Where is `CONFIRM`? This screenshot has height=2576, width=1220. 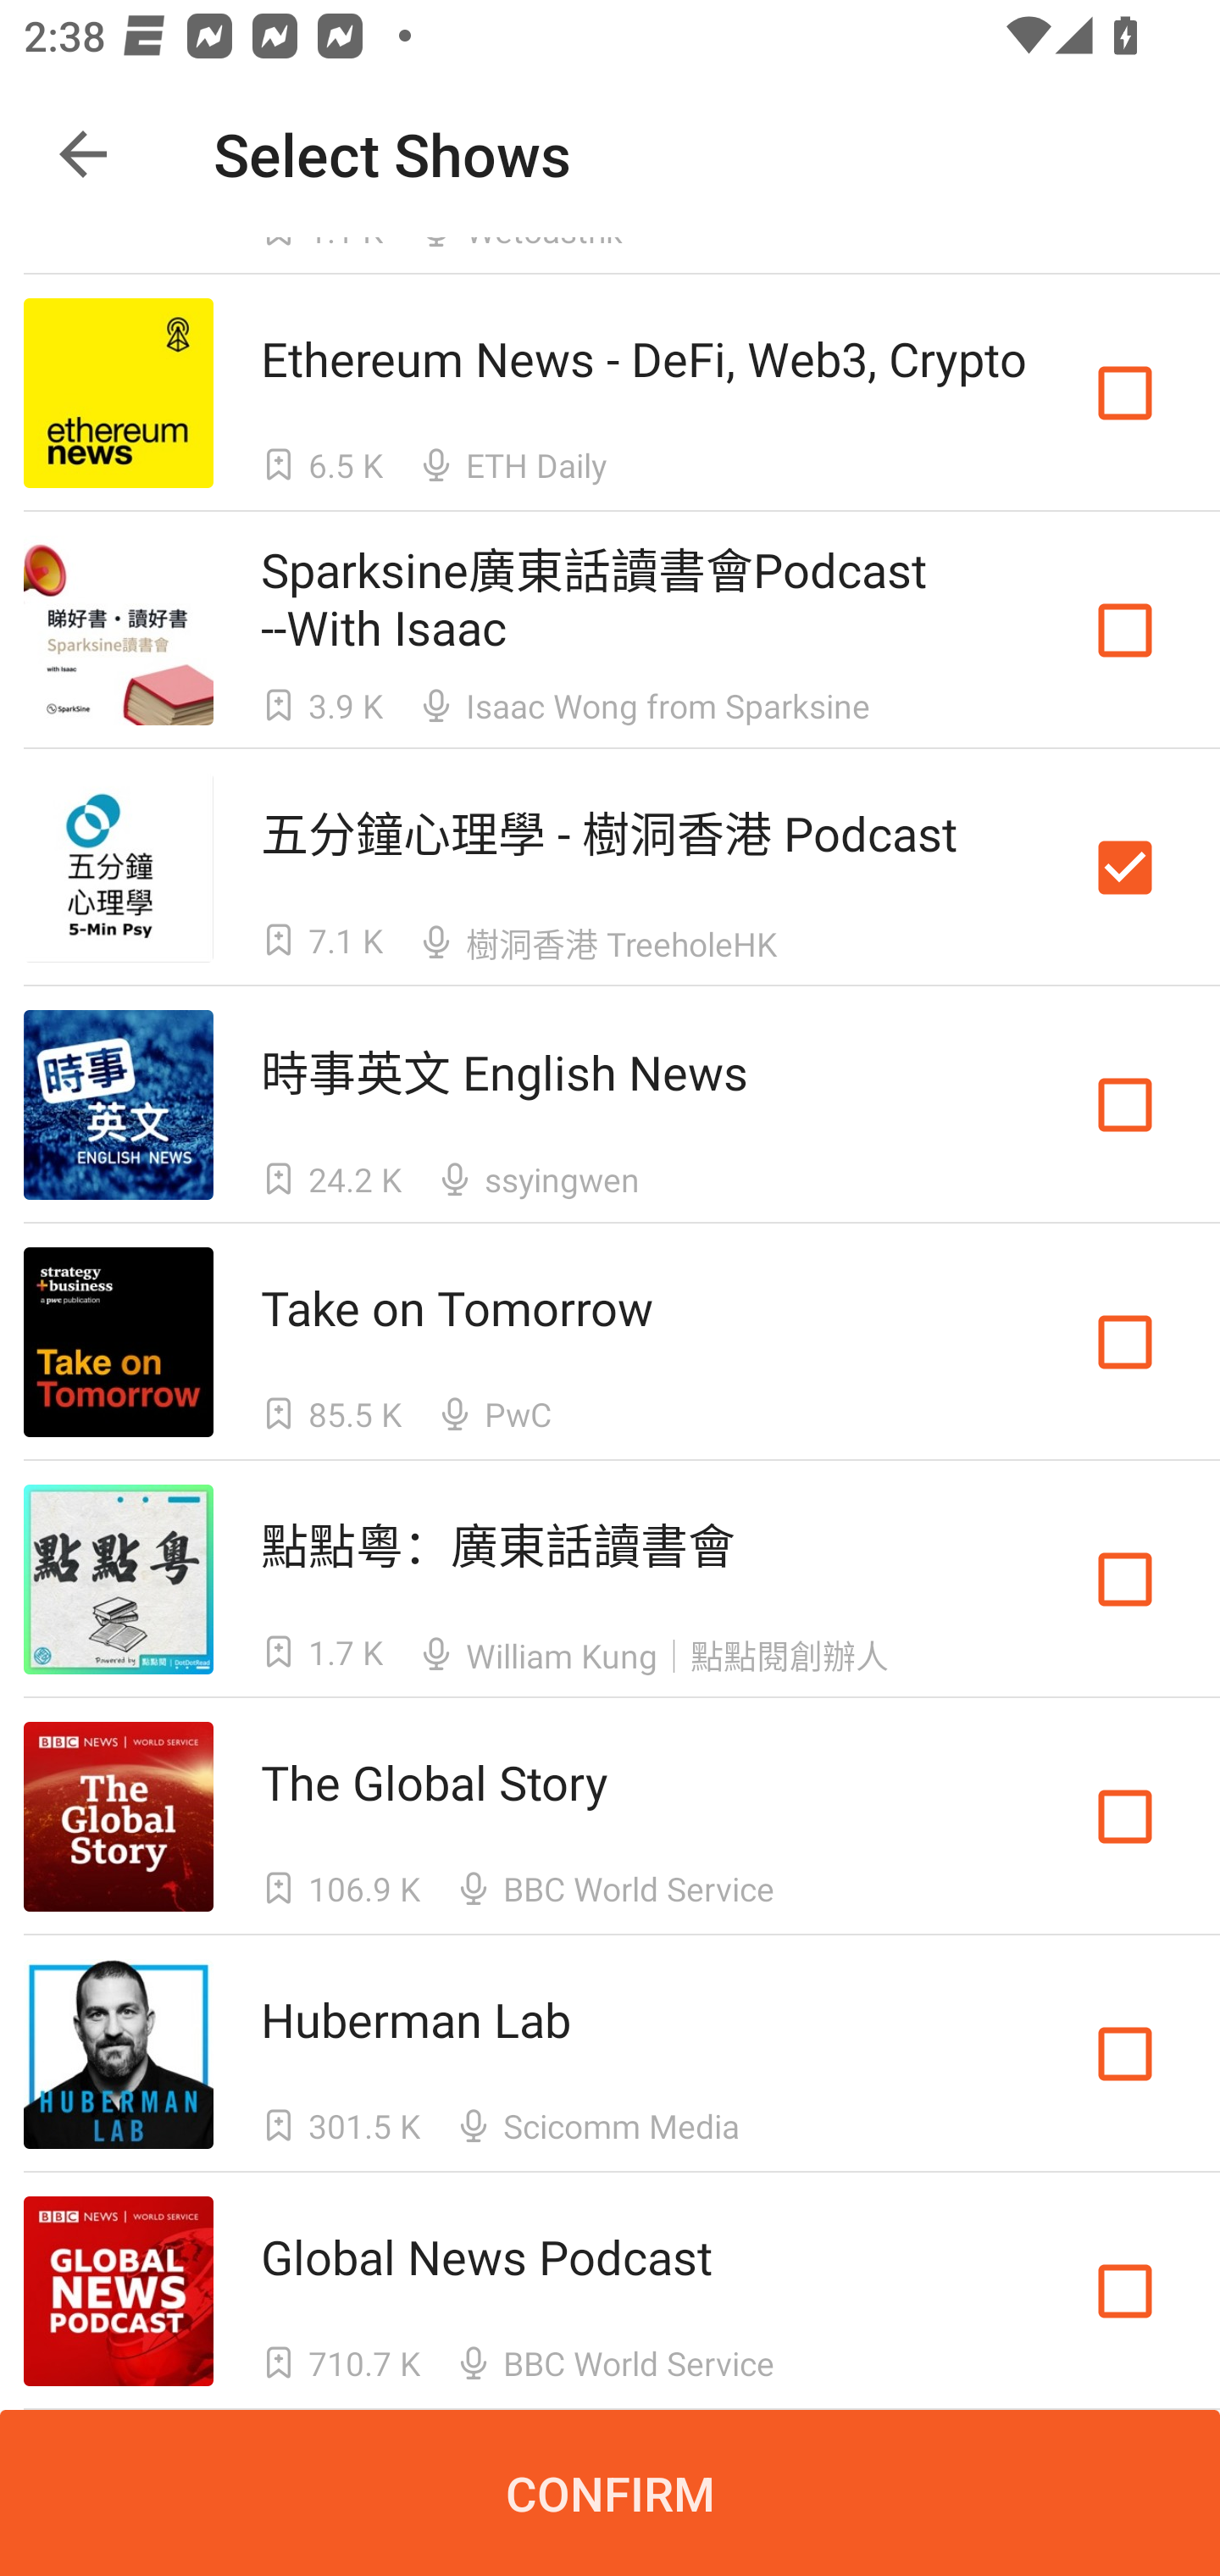 CONFIRM is located at coordinates (610, 2493).